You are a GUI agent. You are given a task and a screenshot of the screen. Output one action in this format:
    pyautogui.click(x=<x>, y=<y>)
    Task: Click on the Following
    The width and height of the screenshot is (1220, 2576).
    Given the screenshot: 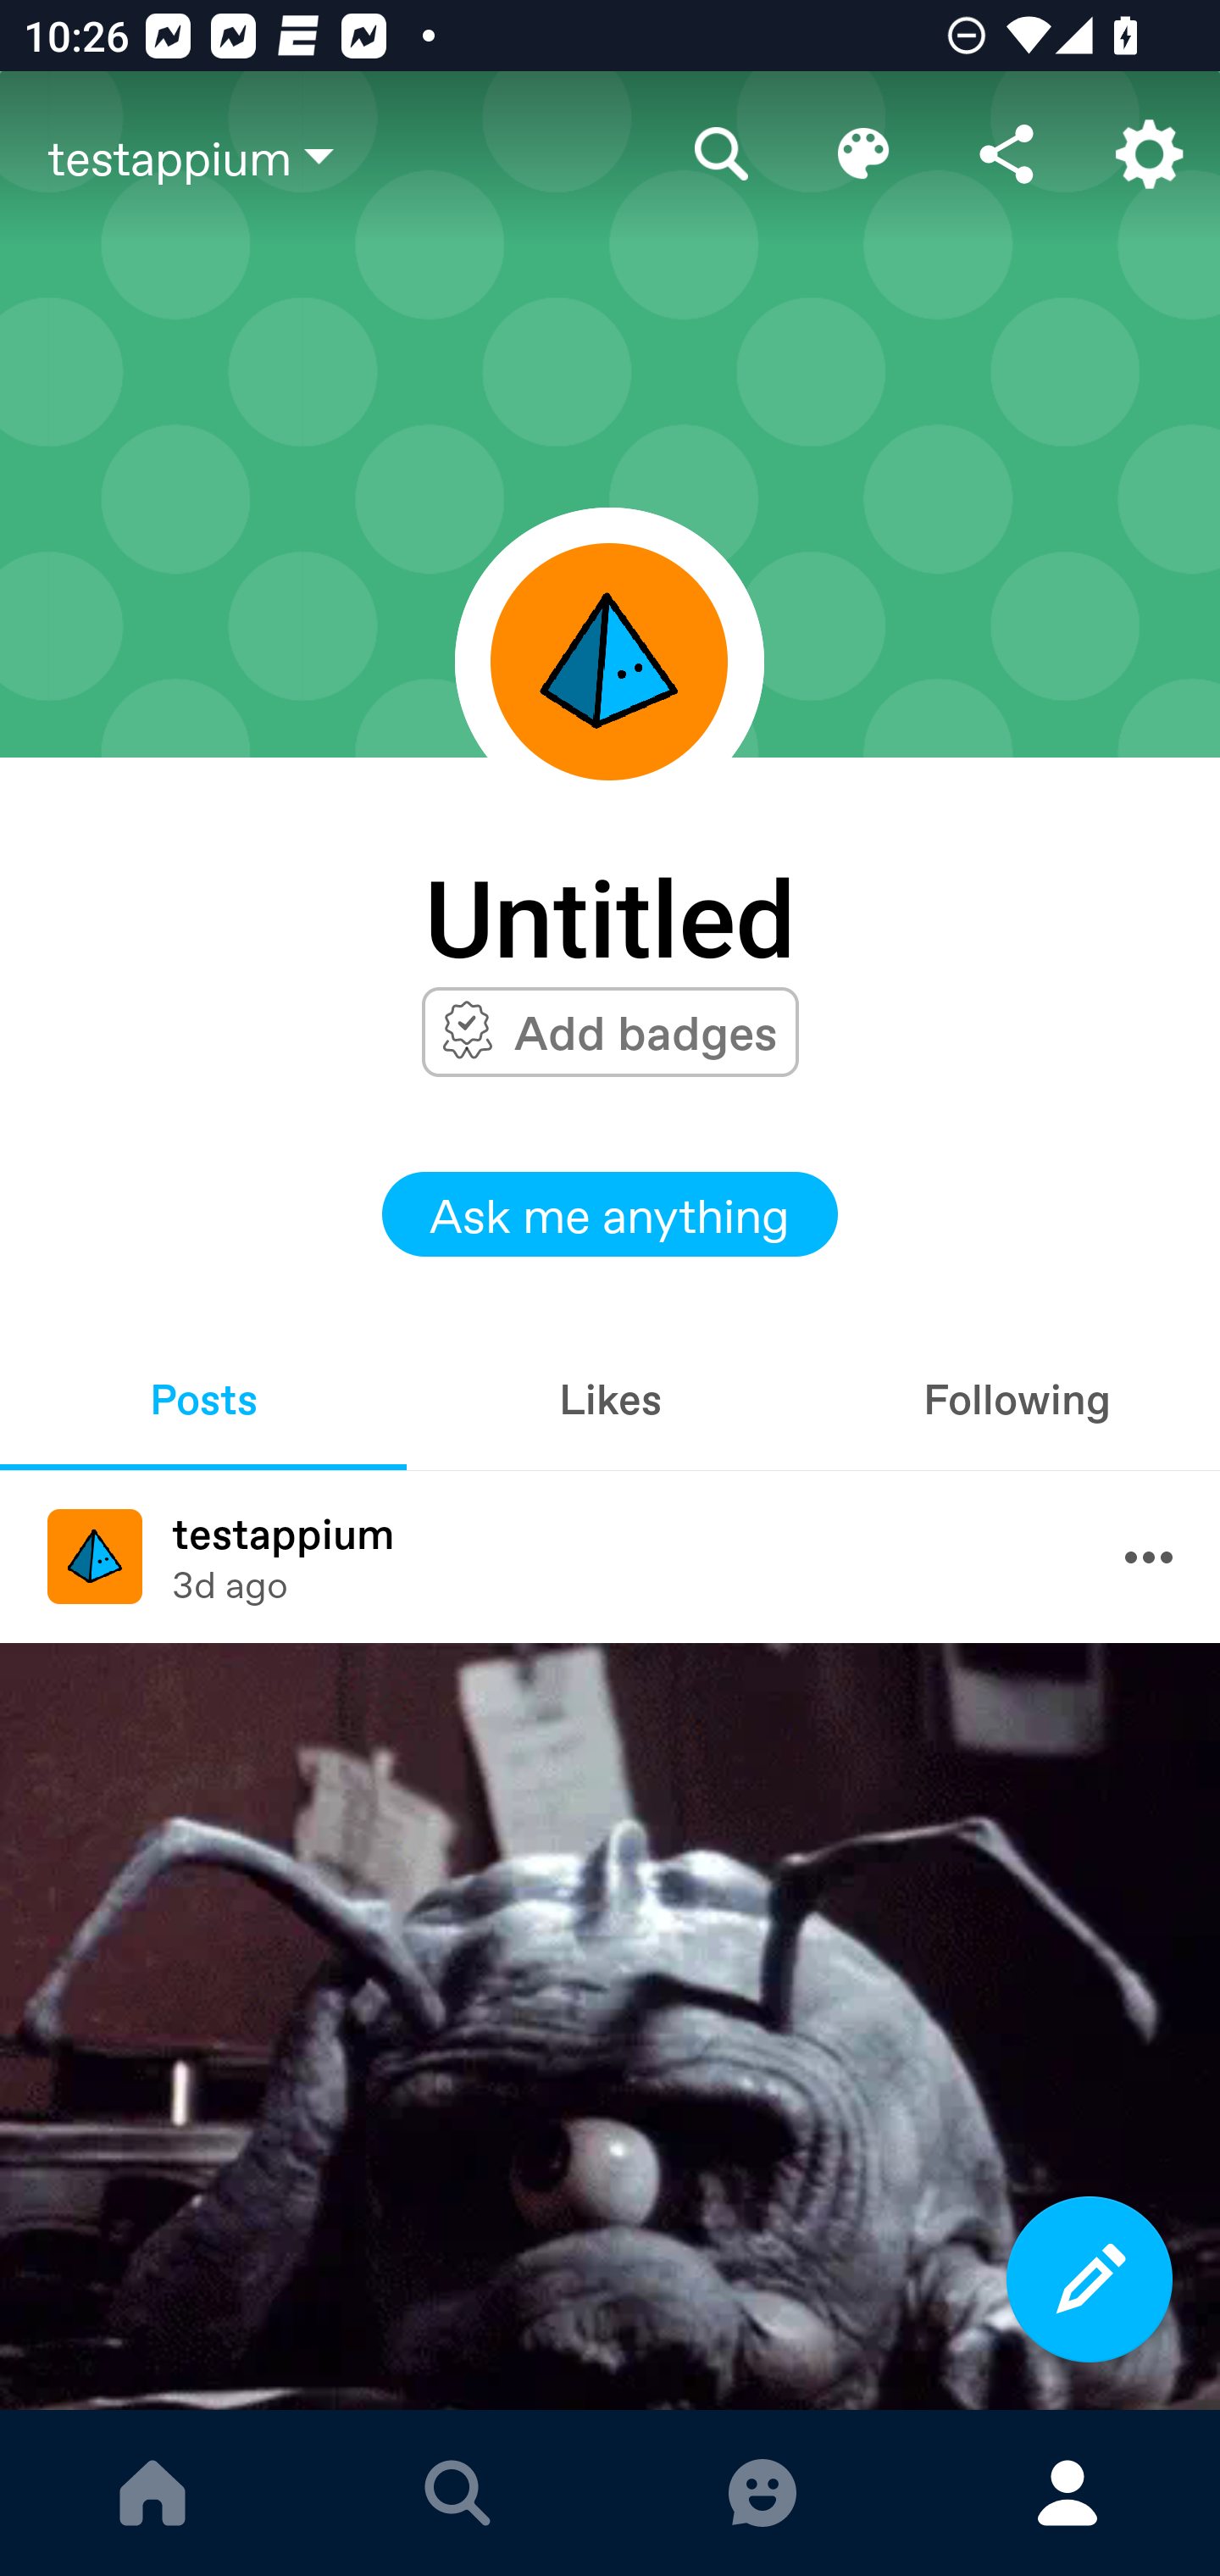 What is the action you would take?
    pyautogui.click(x=1017, y=1398)
    